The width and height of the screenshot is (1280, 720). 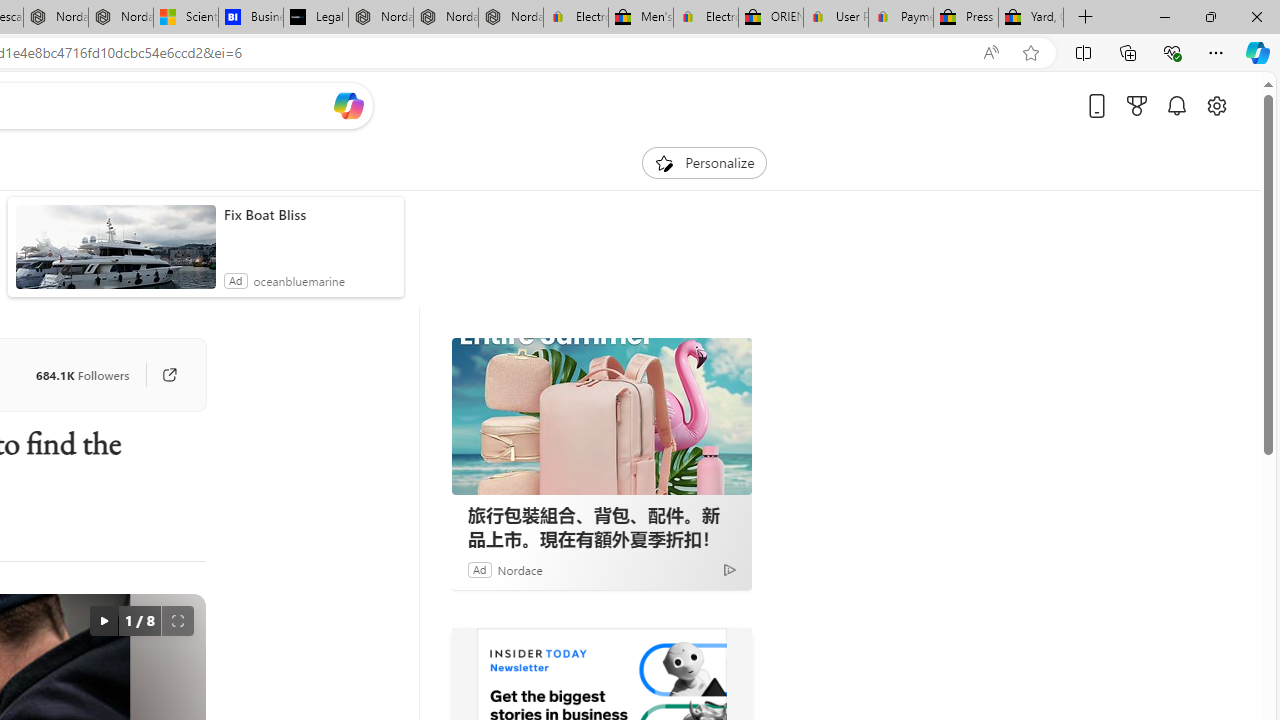 What do you see at coordinates (835, 18) in the screenshot?
I see `User Privacy Notice | eBay` at bounding box center [835, 18].